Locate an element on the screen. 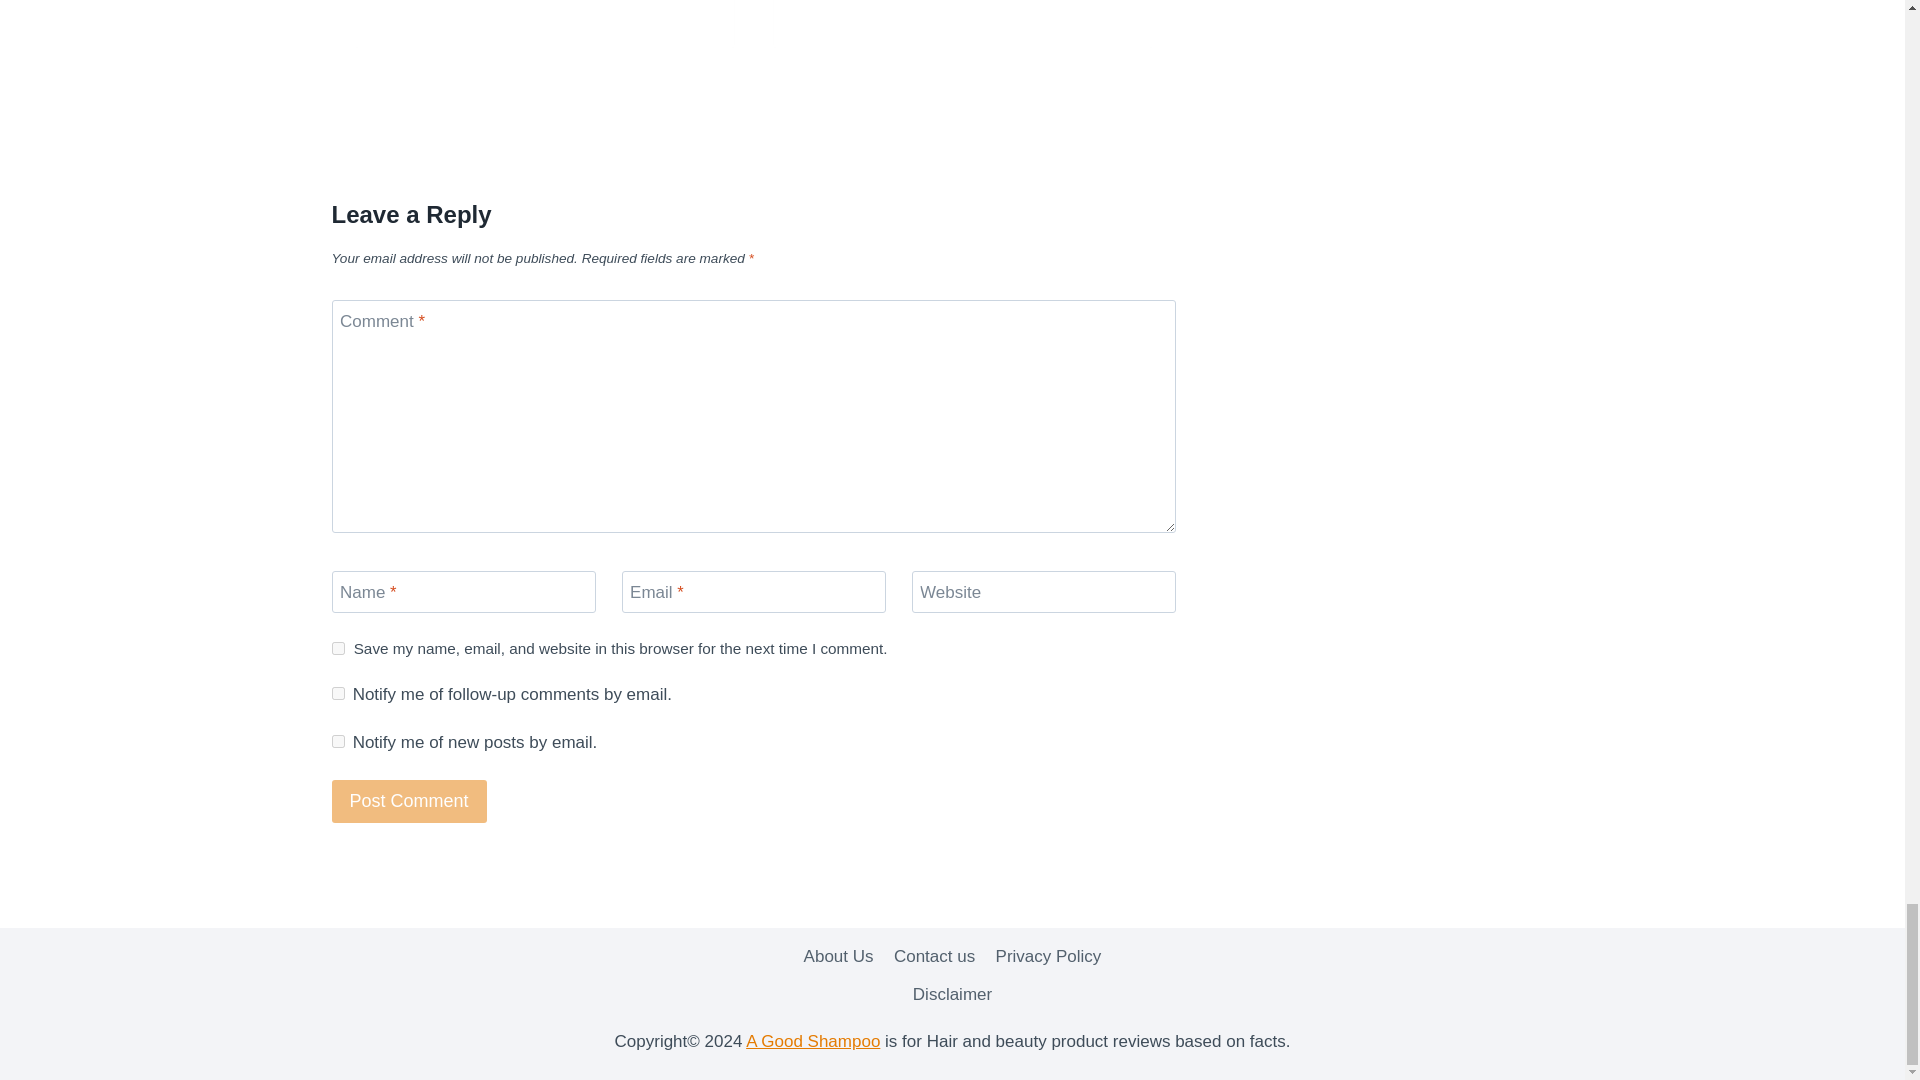  subscribe is located at coordinates (338, 742).